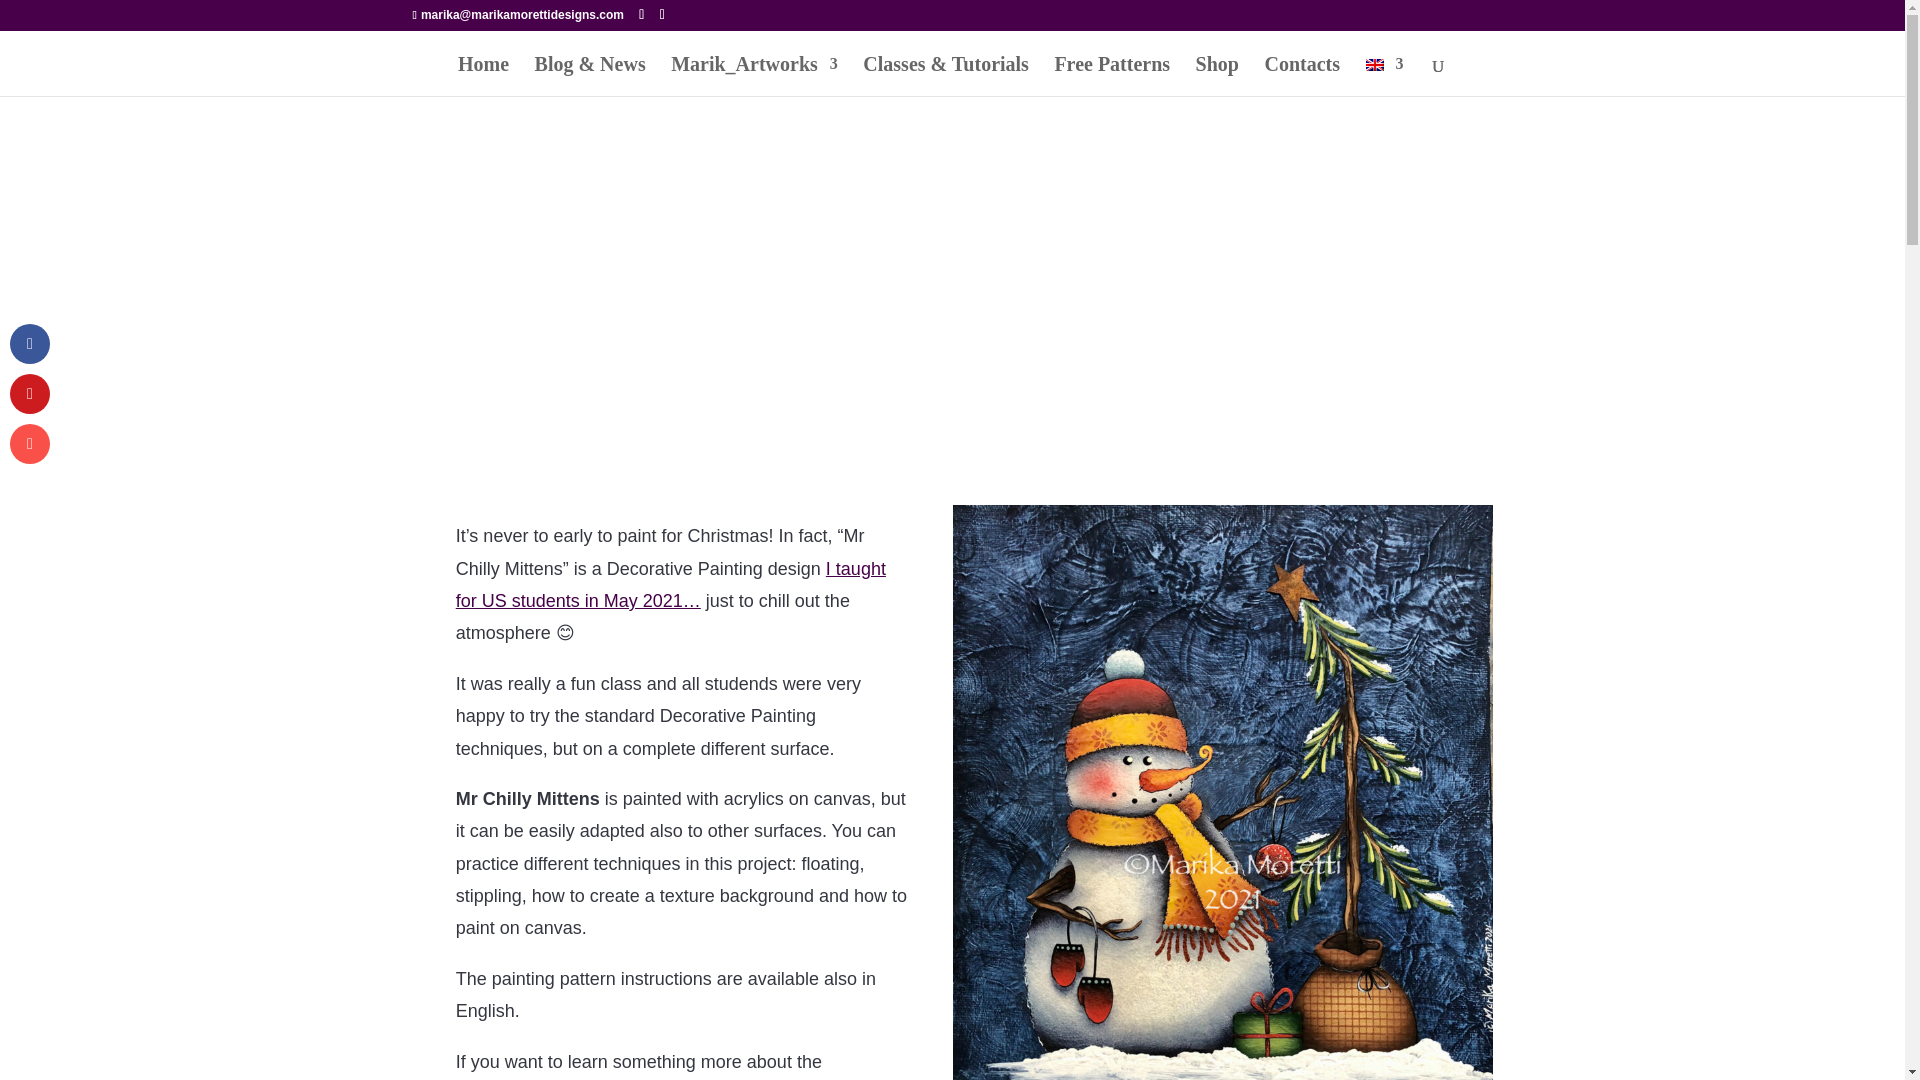 The image size is (1920, 1080). I want to click on Contacts, so click(1302, 76).